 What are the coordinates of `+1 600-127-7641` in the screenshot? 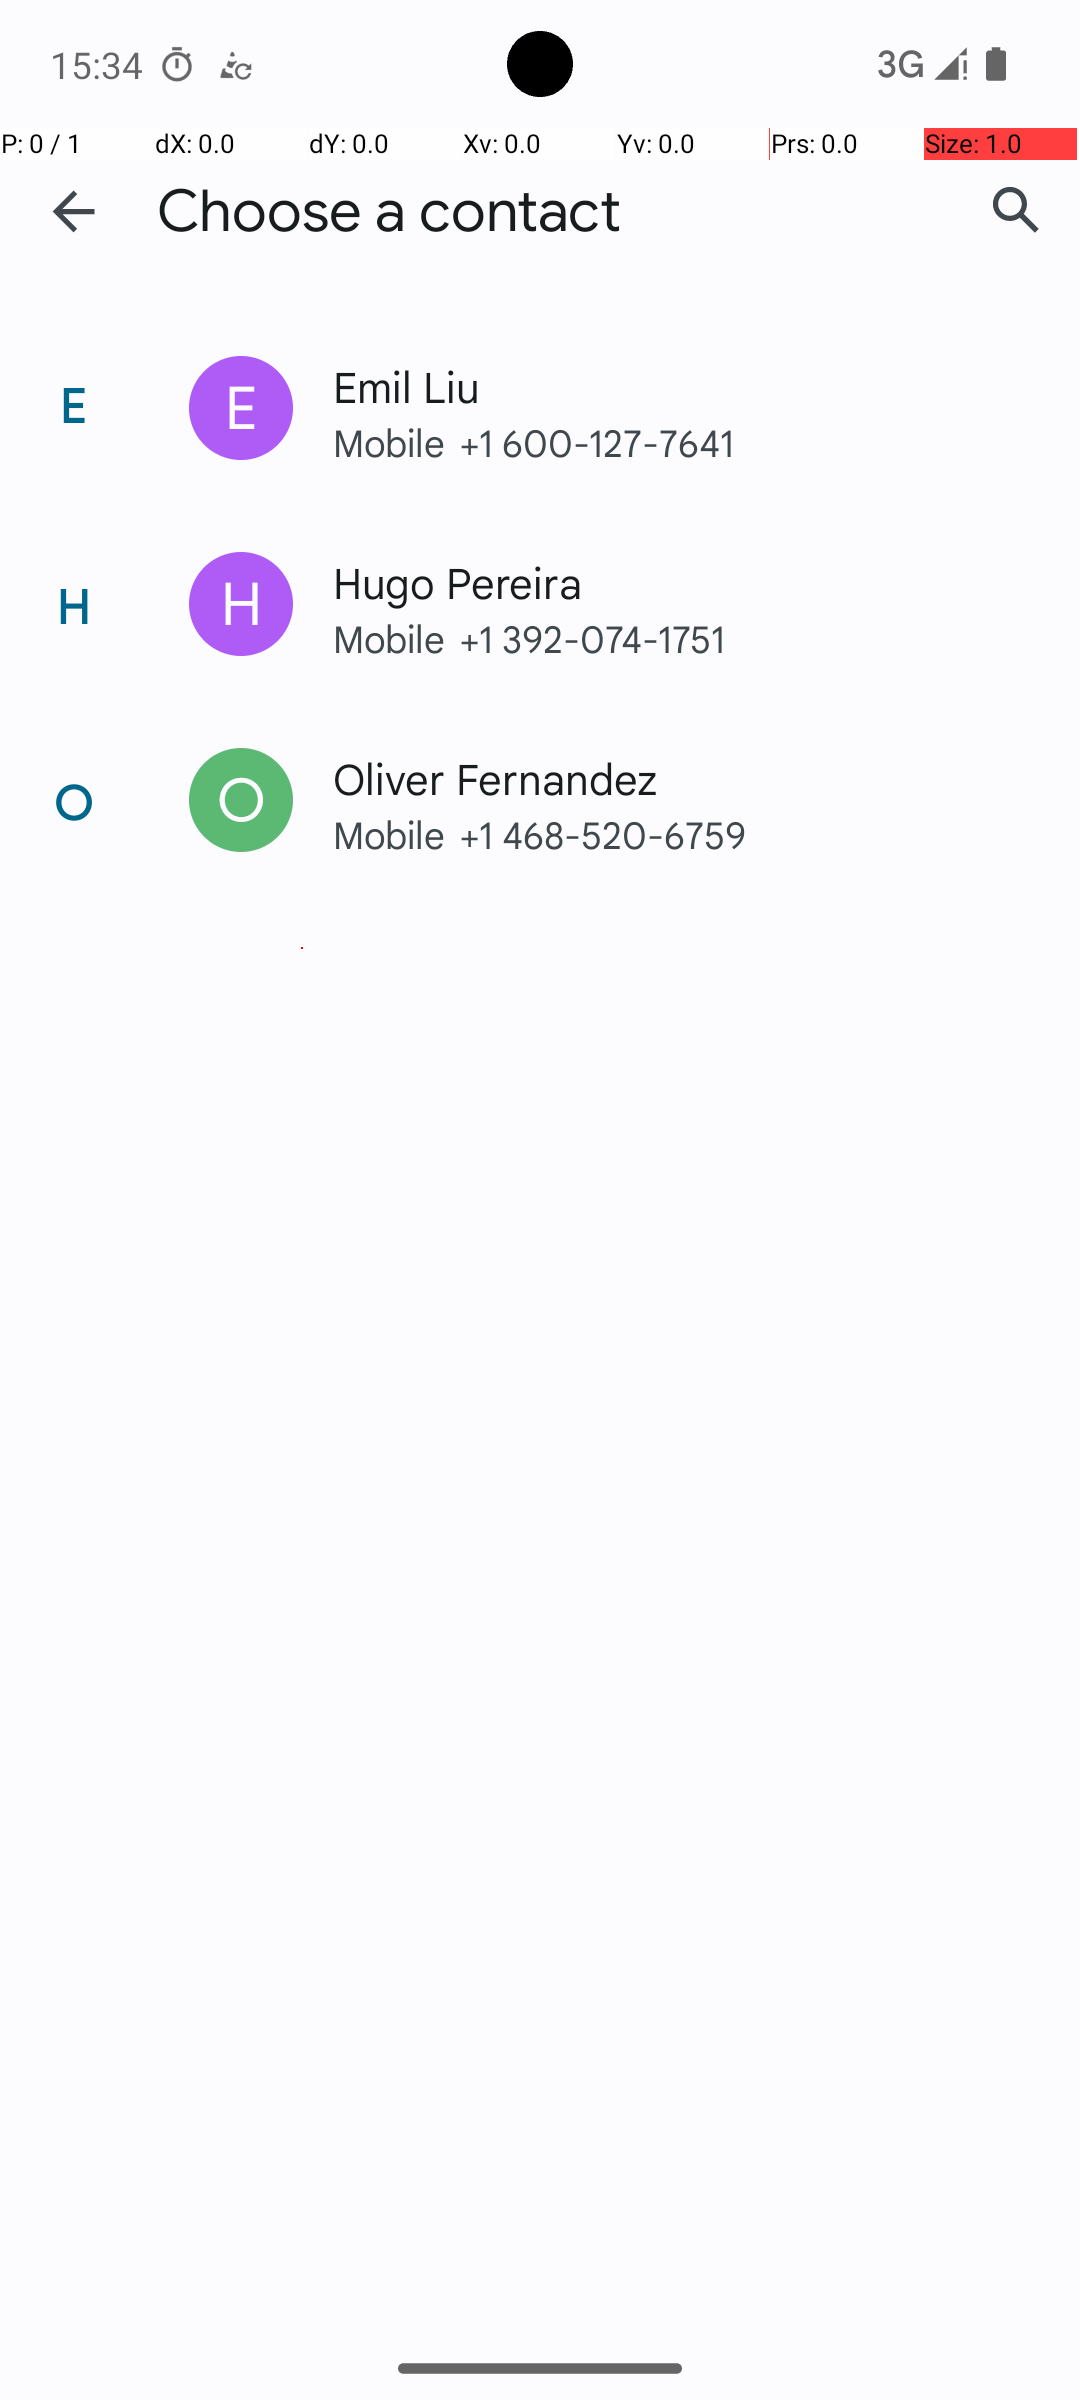 It's located at (728, 442).